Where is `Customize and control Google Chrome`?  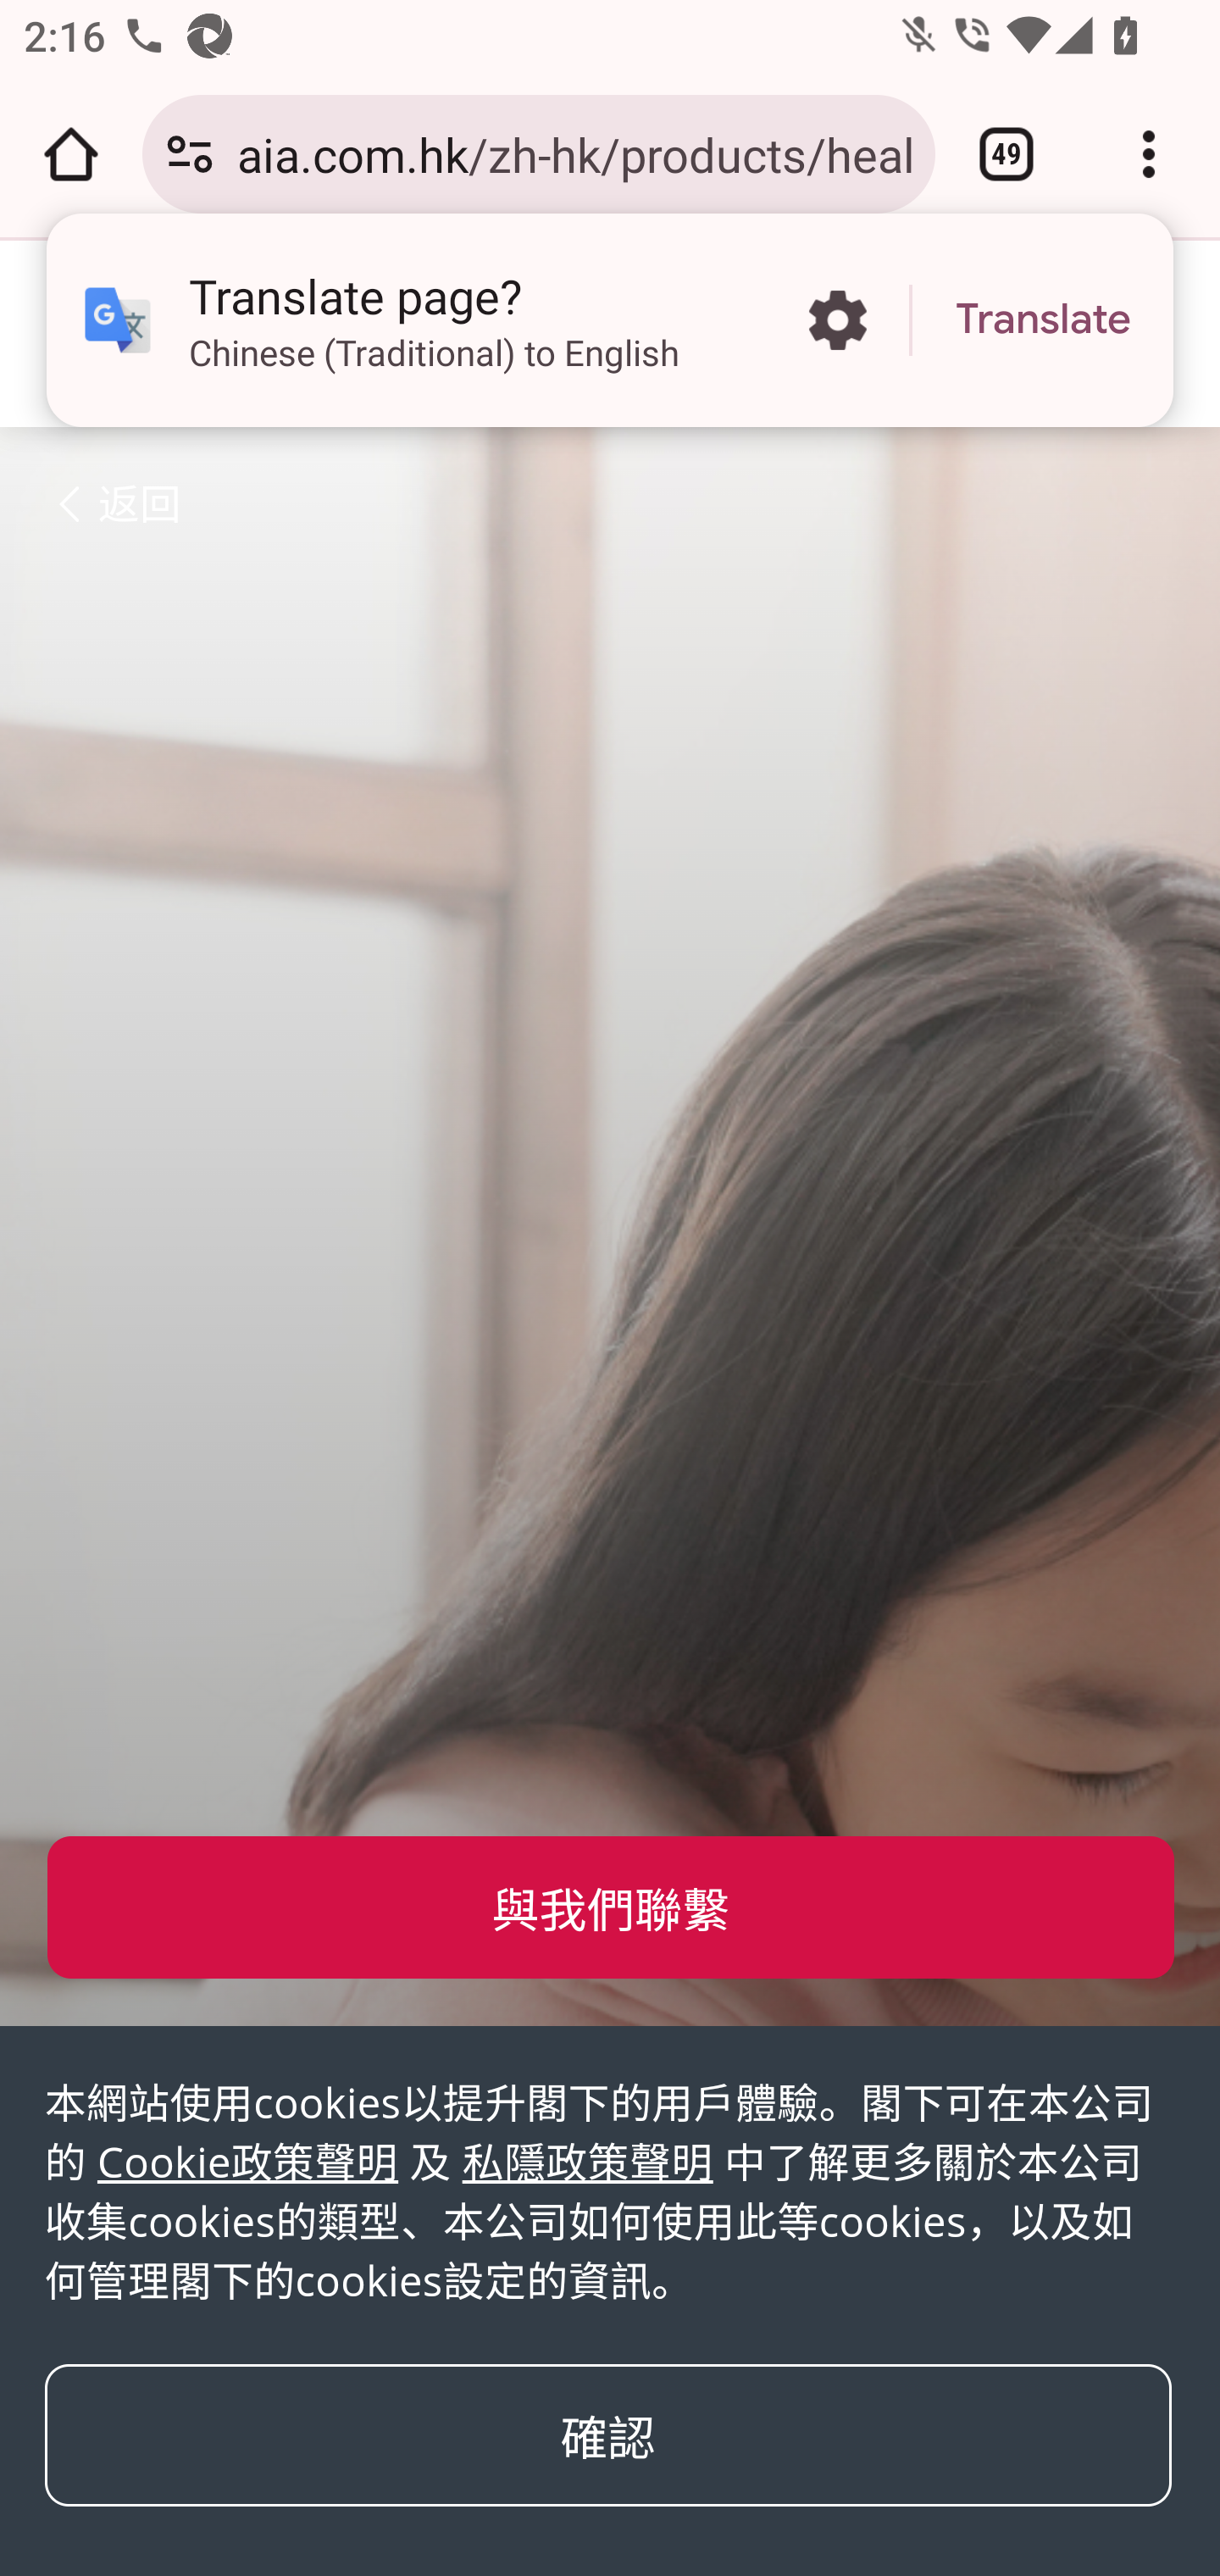
Customize and control Google Chrome is located at coordinates (1149, 154).